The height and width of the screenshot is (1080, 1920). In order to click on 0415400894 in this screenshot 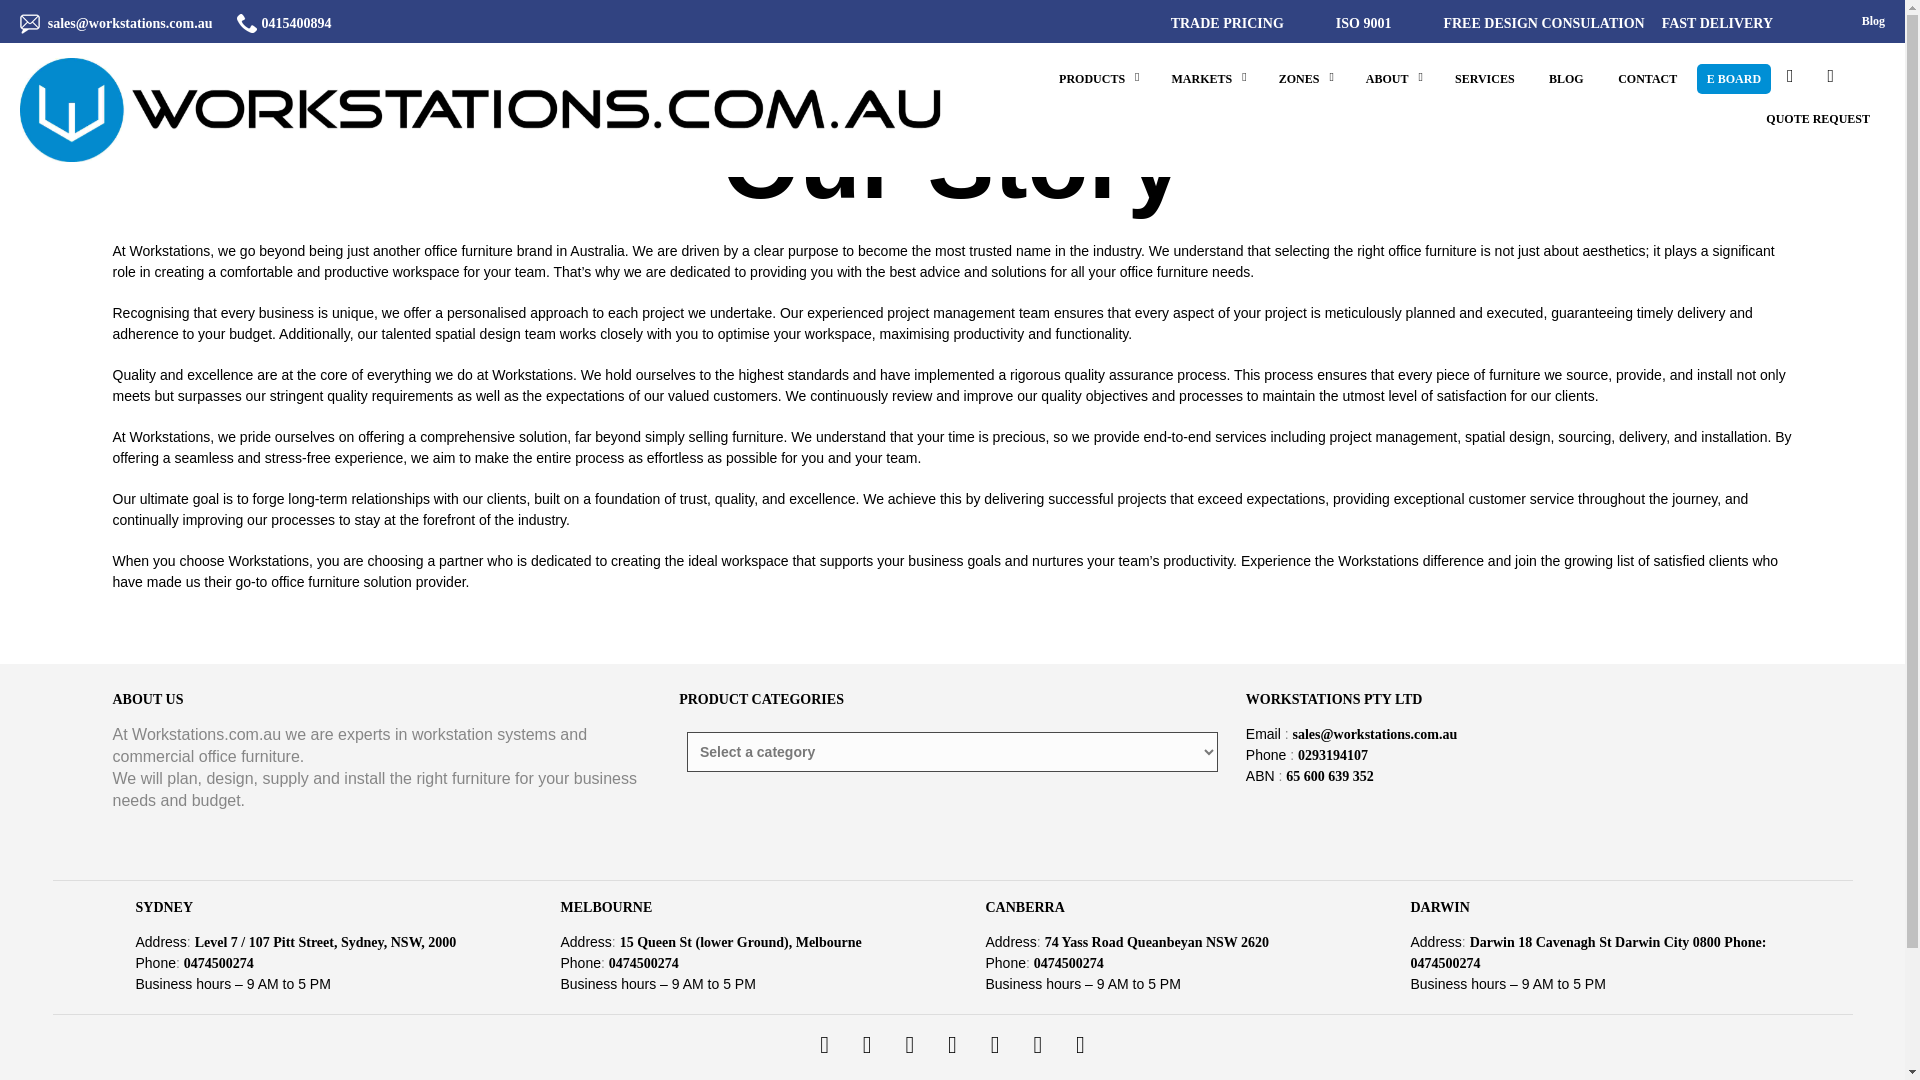, I will do `click(296, 24)`.